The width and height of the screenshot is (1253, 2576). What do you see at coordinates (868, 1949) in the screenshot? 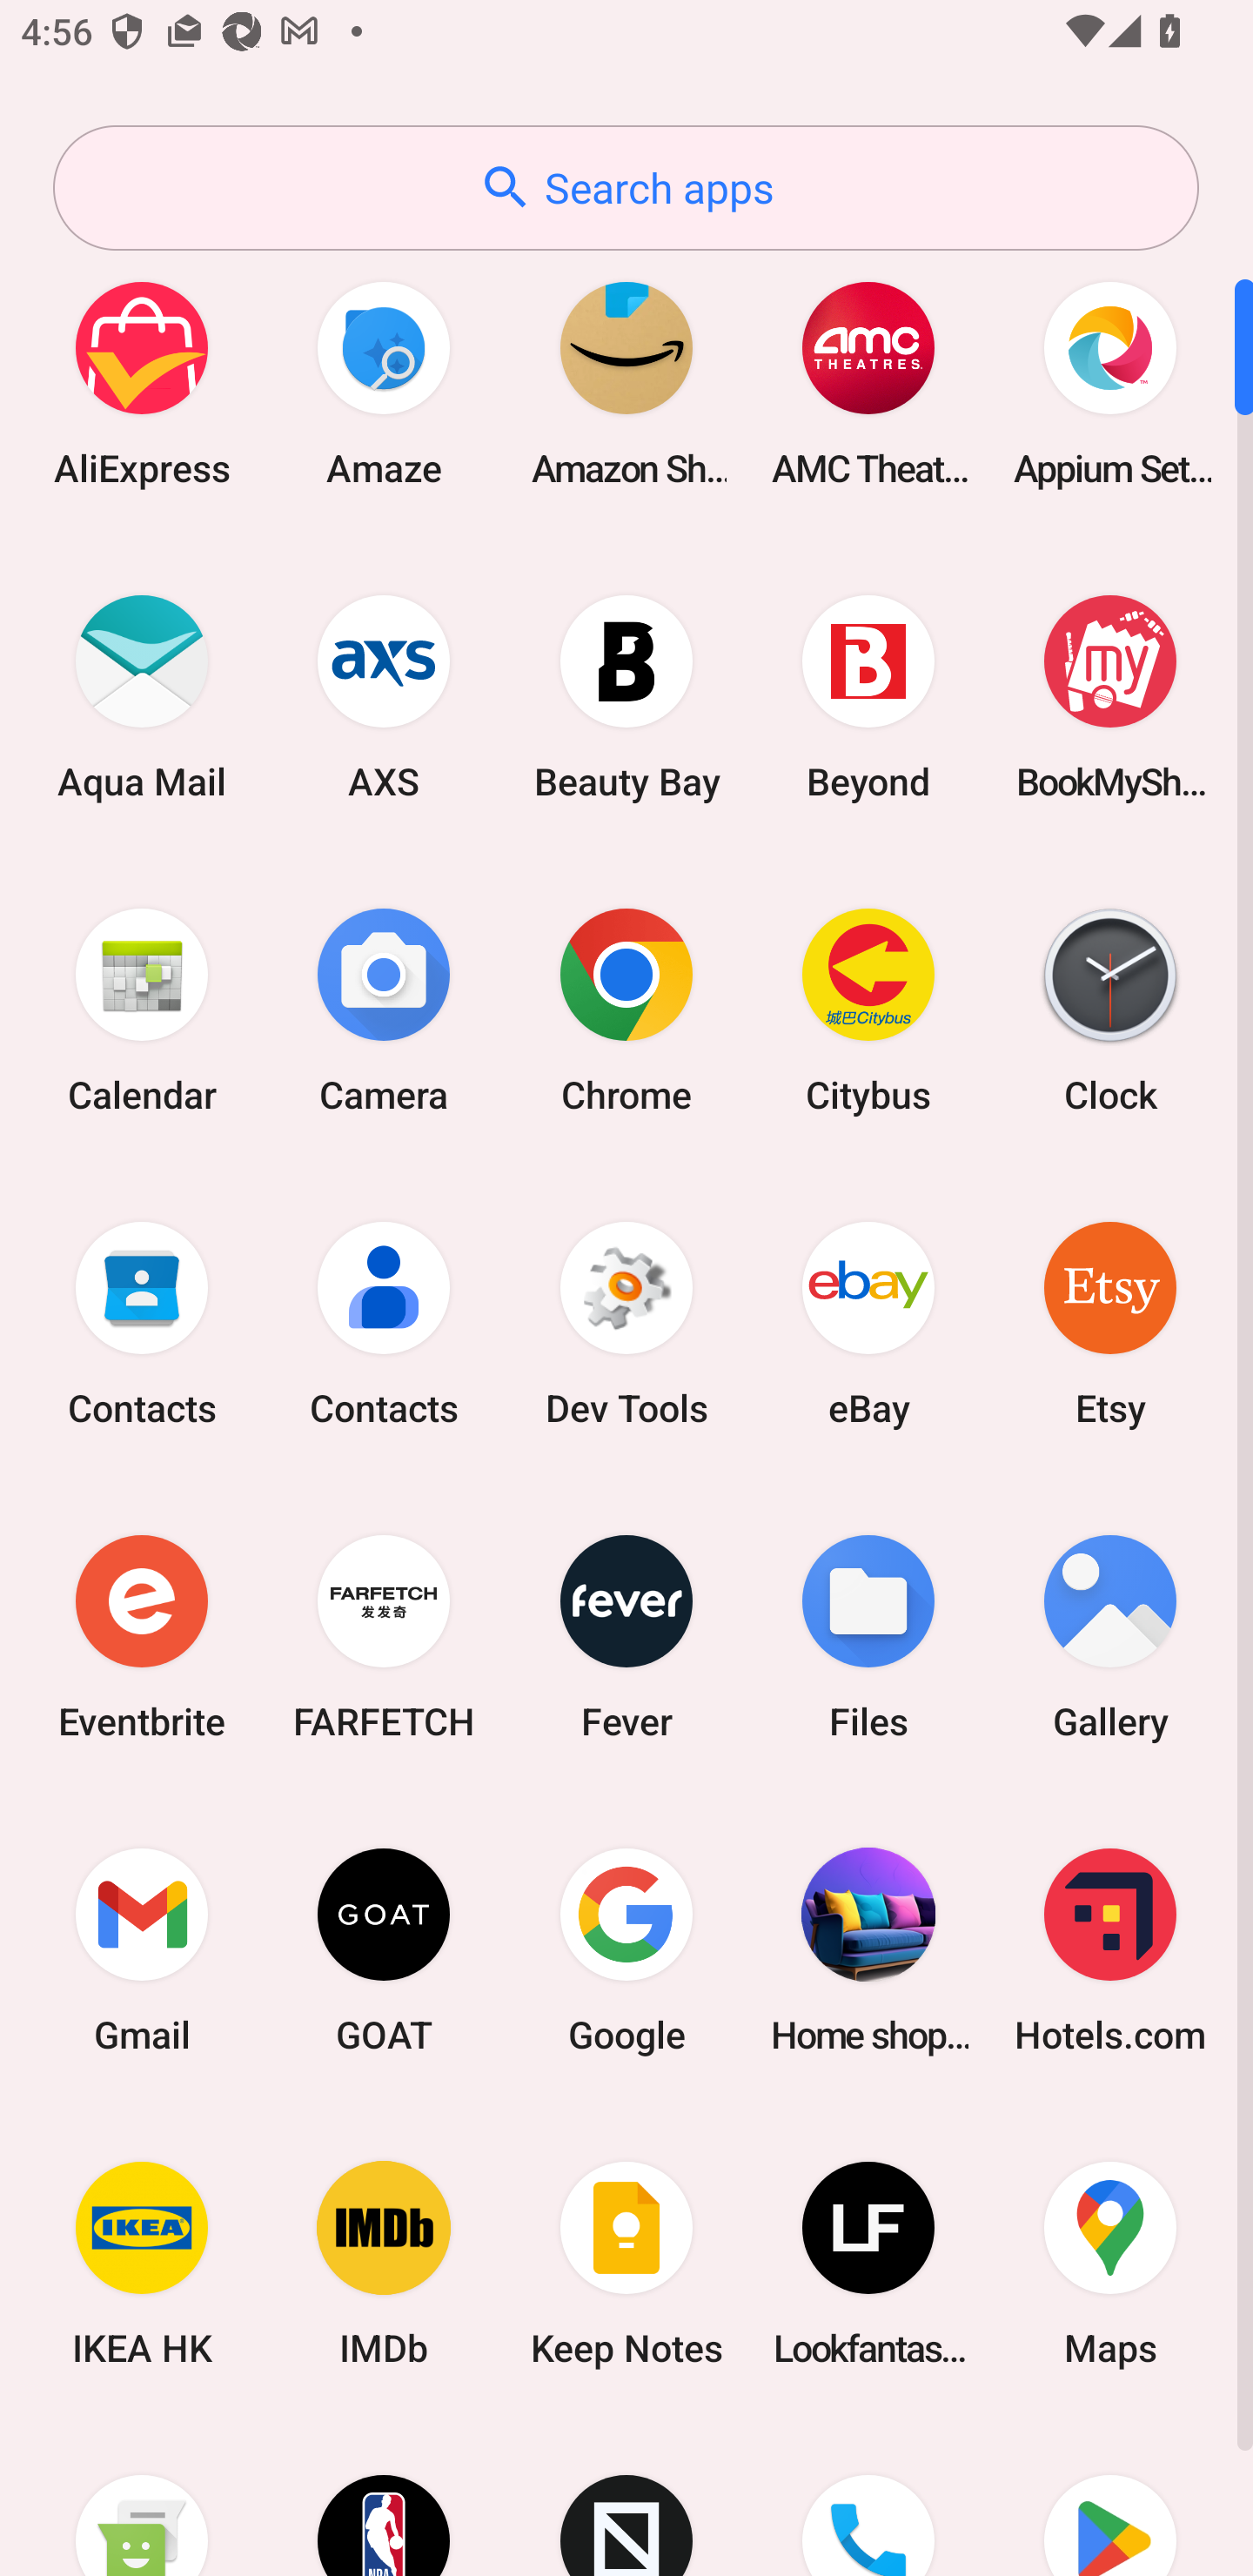
I see `Home shopping` at bounding box center [868, 1949].